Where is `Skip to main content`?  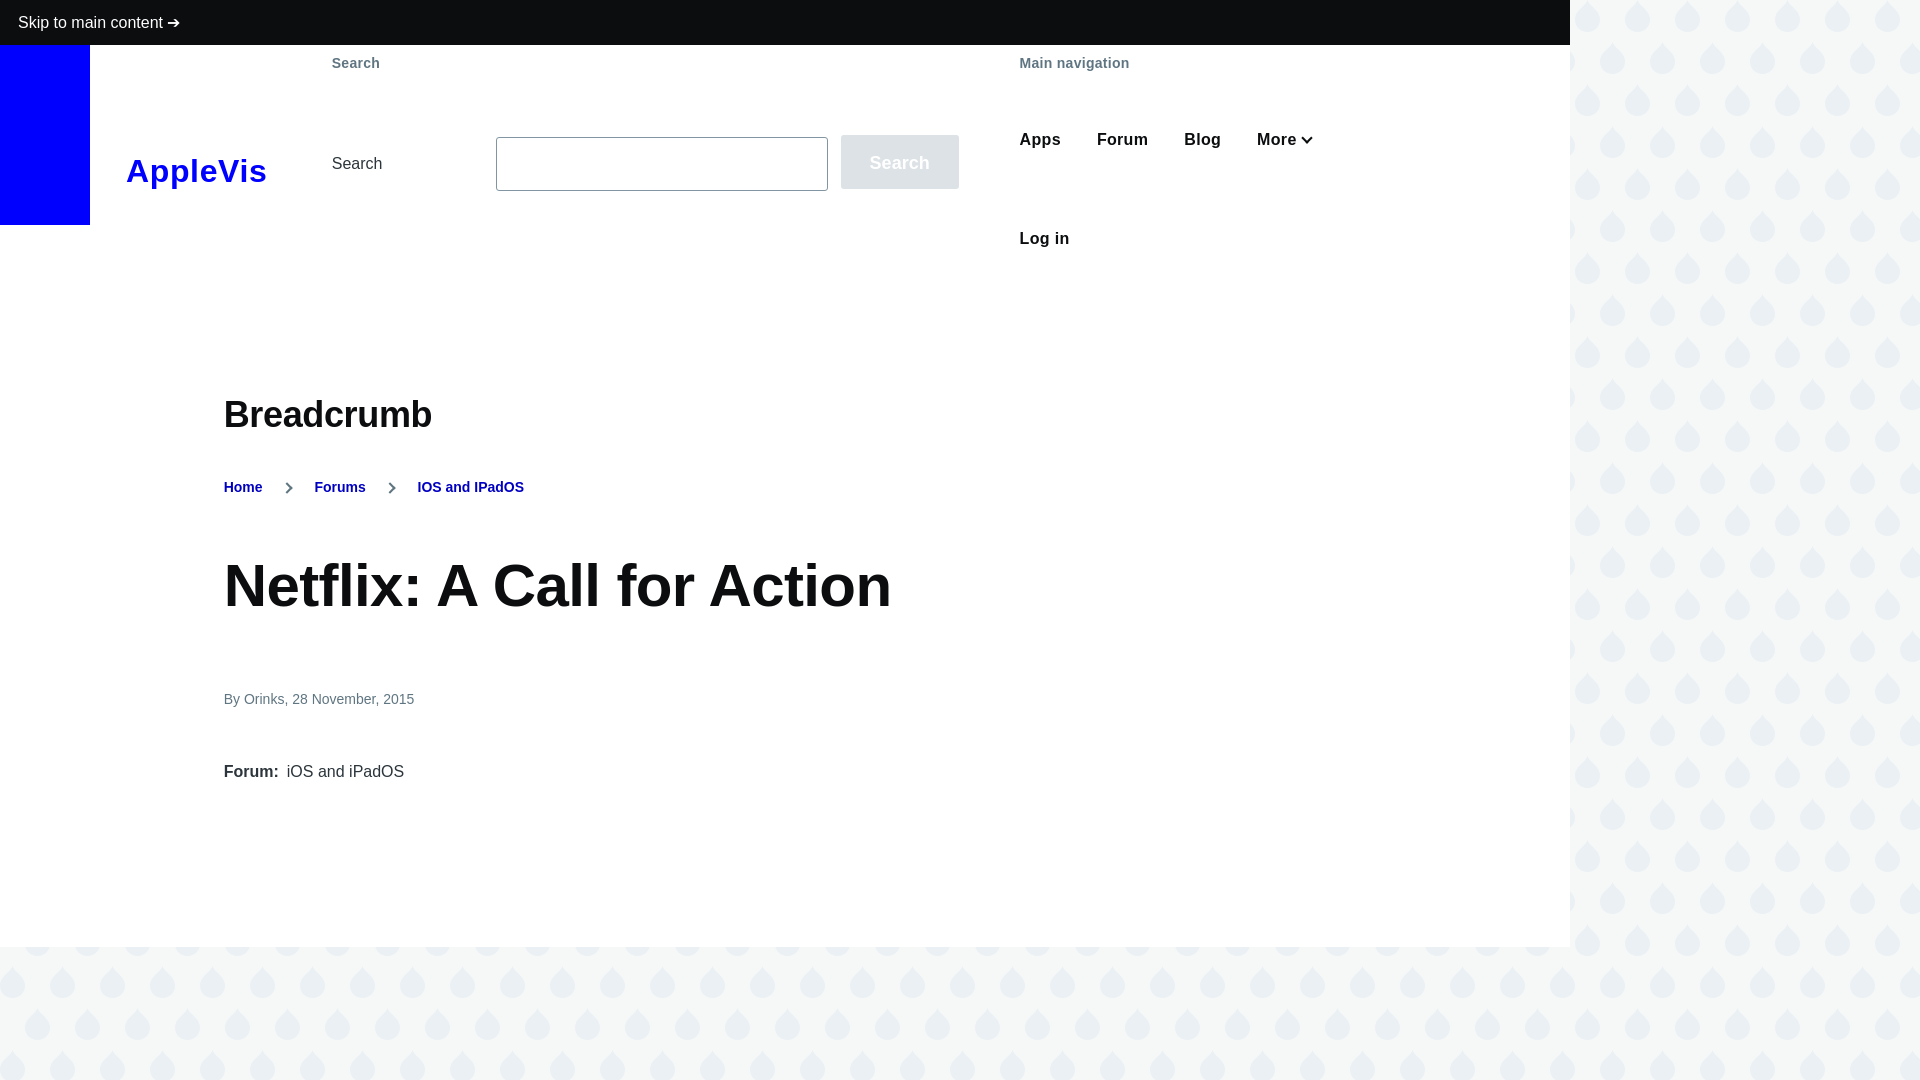
Skip to main content is located at coordinates (785, 22).